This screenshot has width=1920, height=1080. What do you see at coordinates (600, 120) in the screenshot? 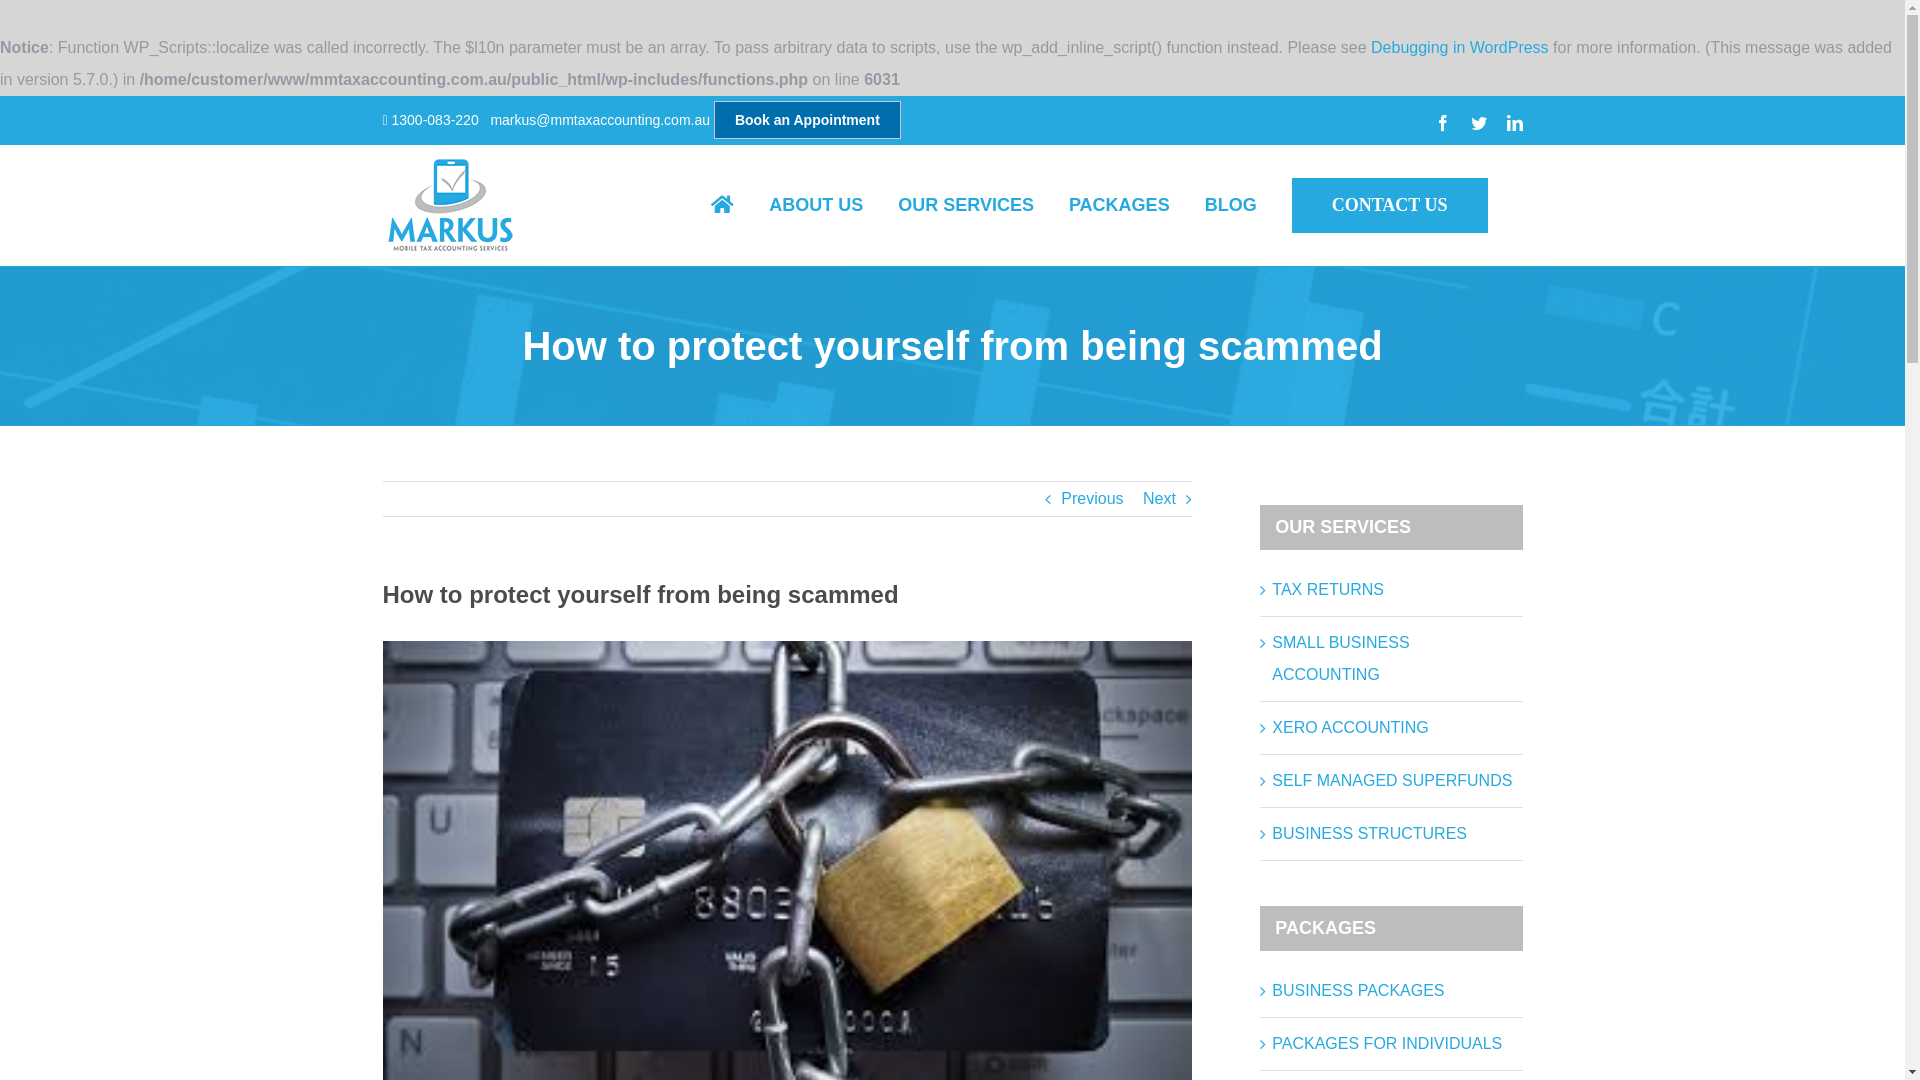
I see `markus@mmtaxaccounting.com.au` at bounding box center [600, 120].